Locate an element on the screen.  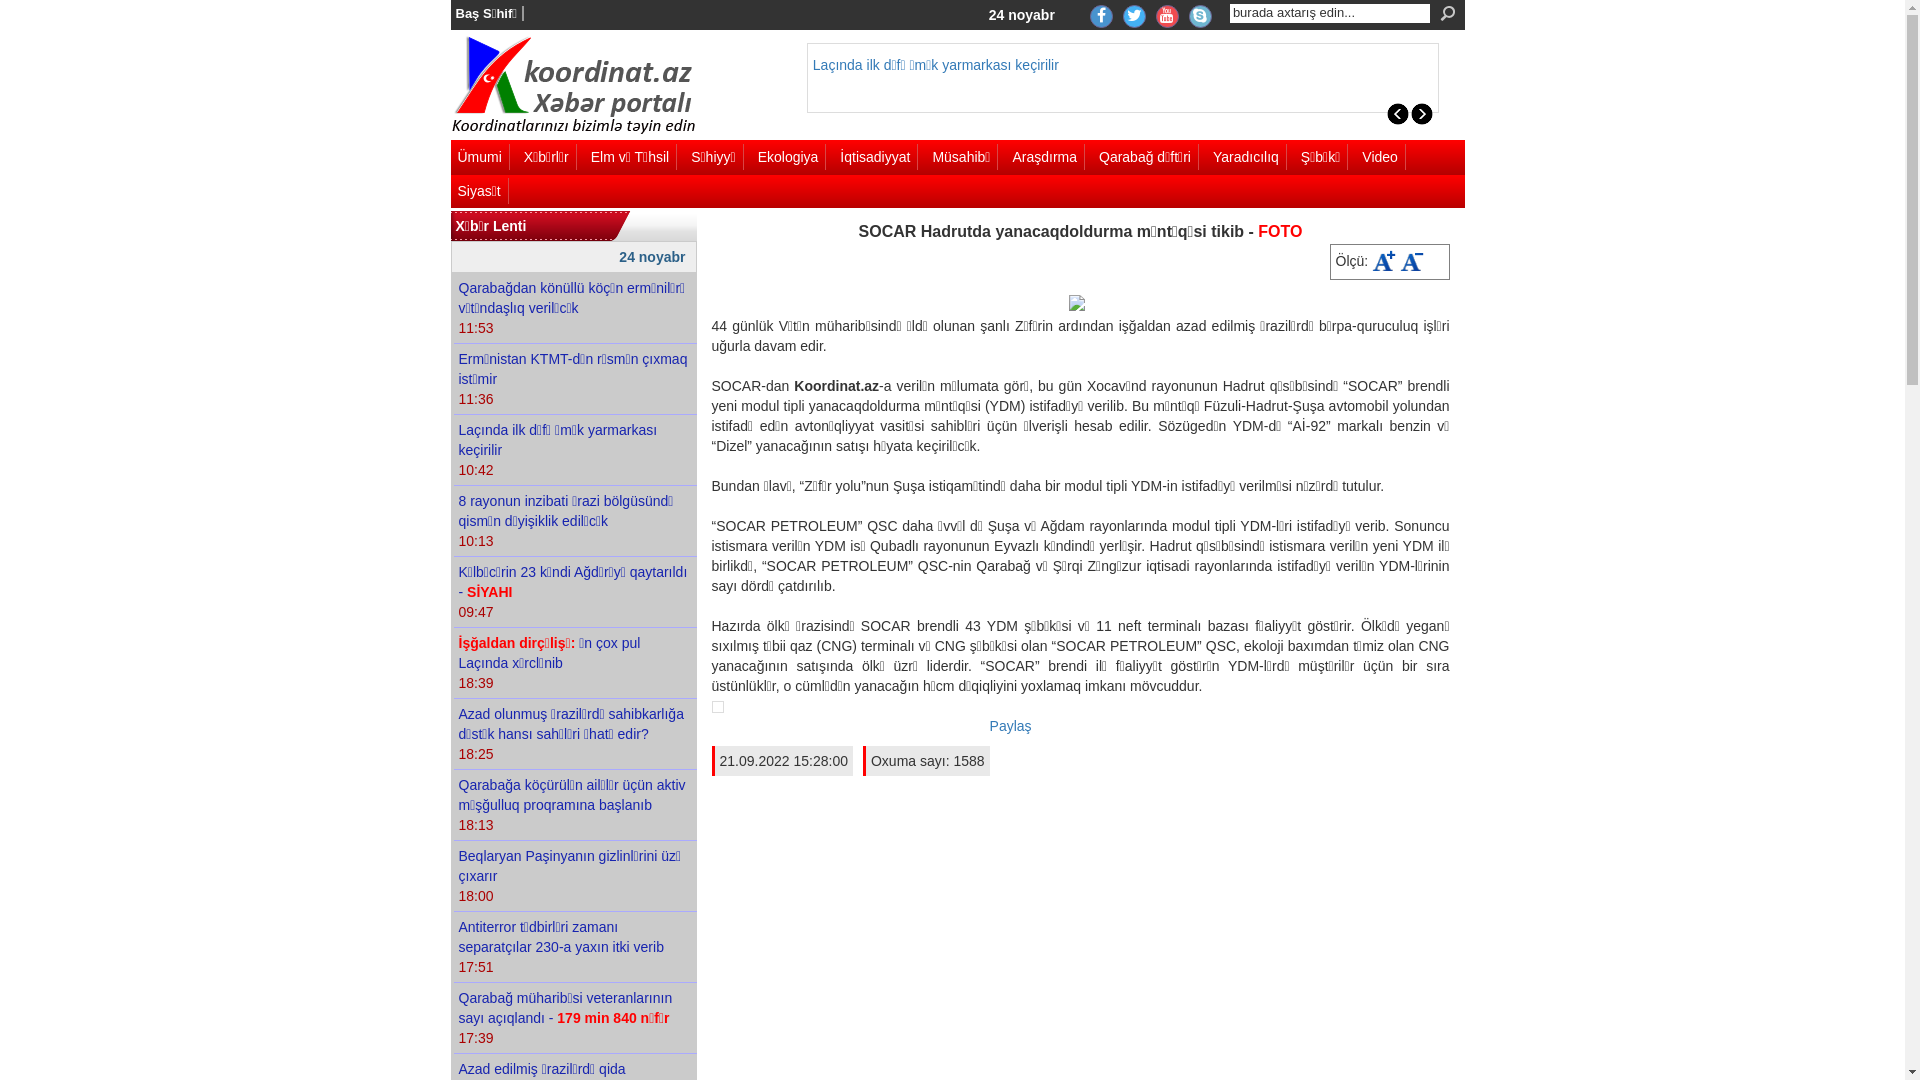
Koordinat.az is located at coordinates (584, 86).